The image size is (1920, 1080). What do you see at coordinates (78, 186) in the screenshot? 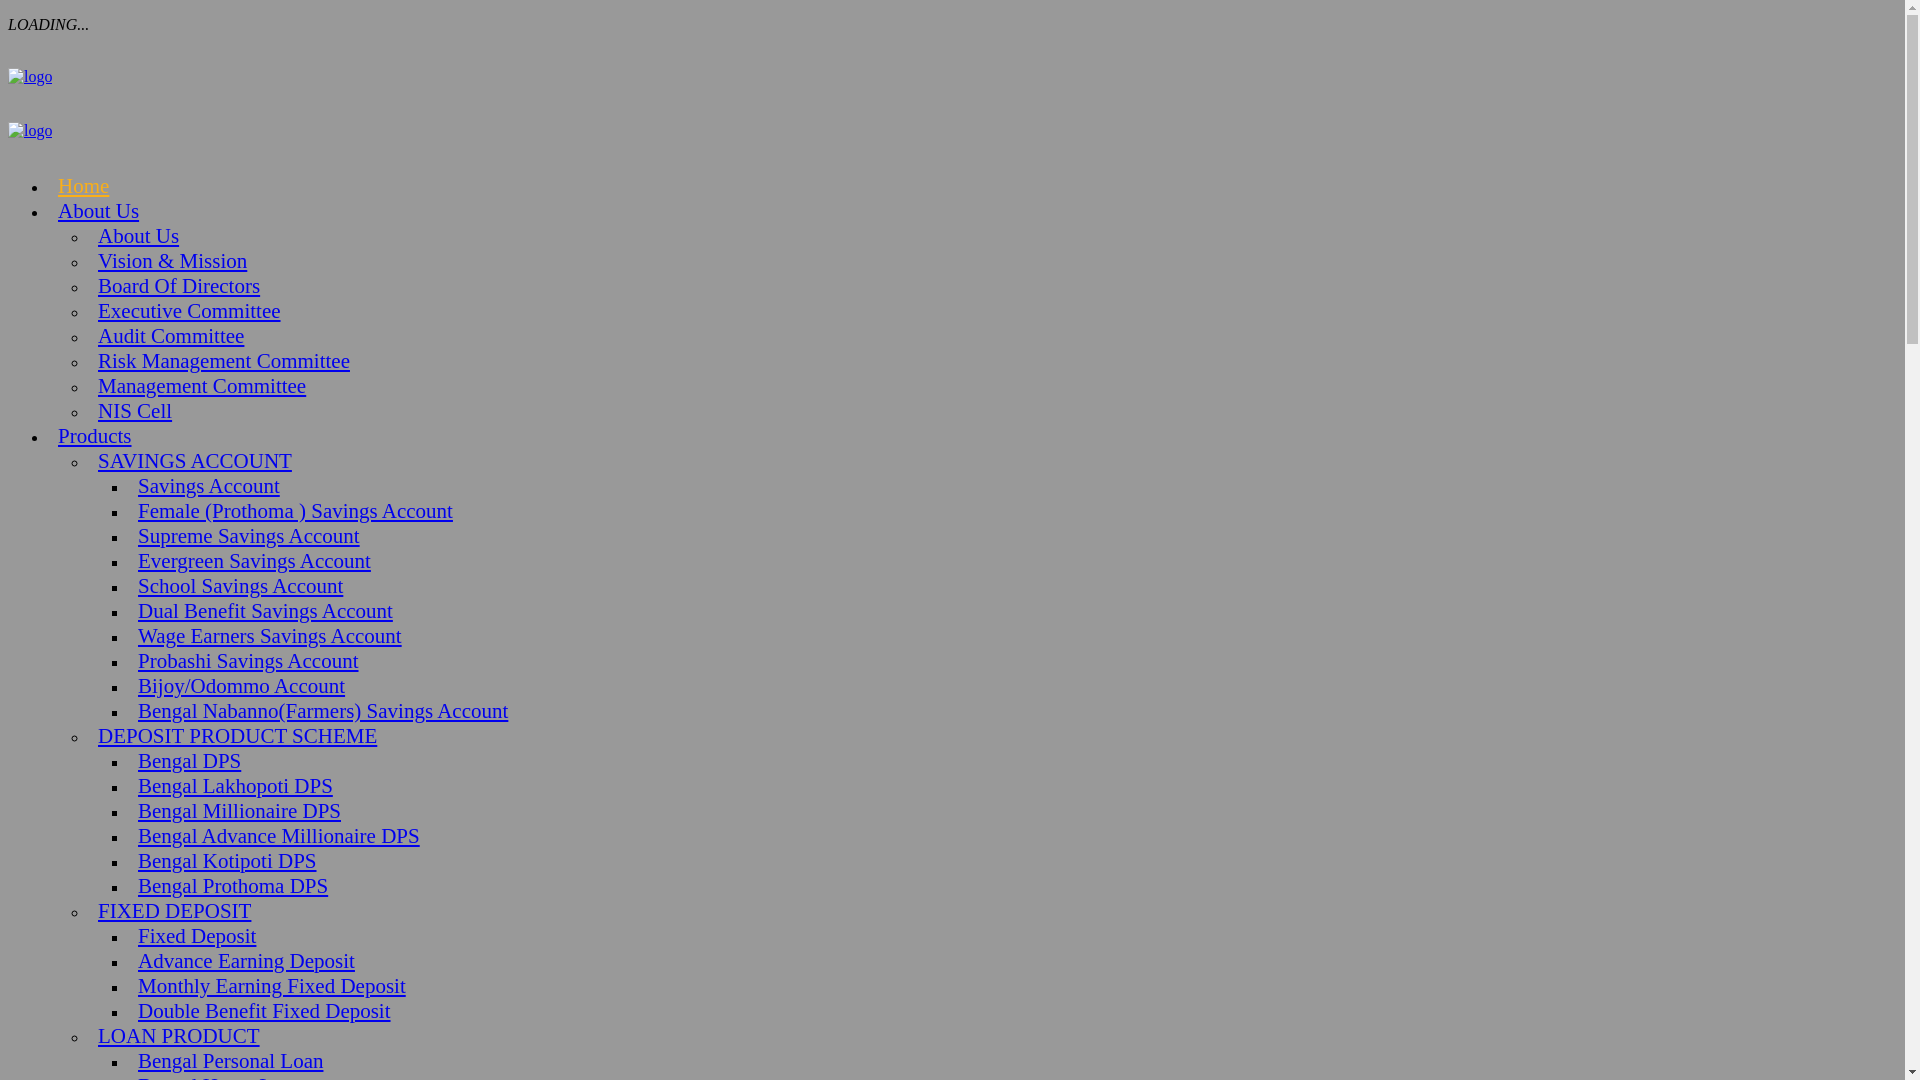
I see `Home` at bounding box center [78, 186].